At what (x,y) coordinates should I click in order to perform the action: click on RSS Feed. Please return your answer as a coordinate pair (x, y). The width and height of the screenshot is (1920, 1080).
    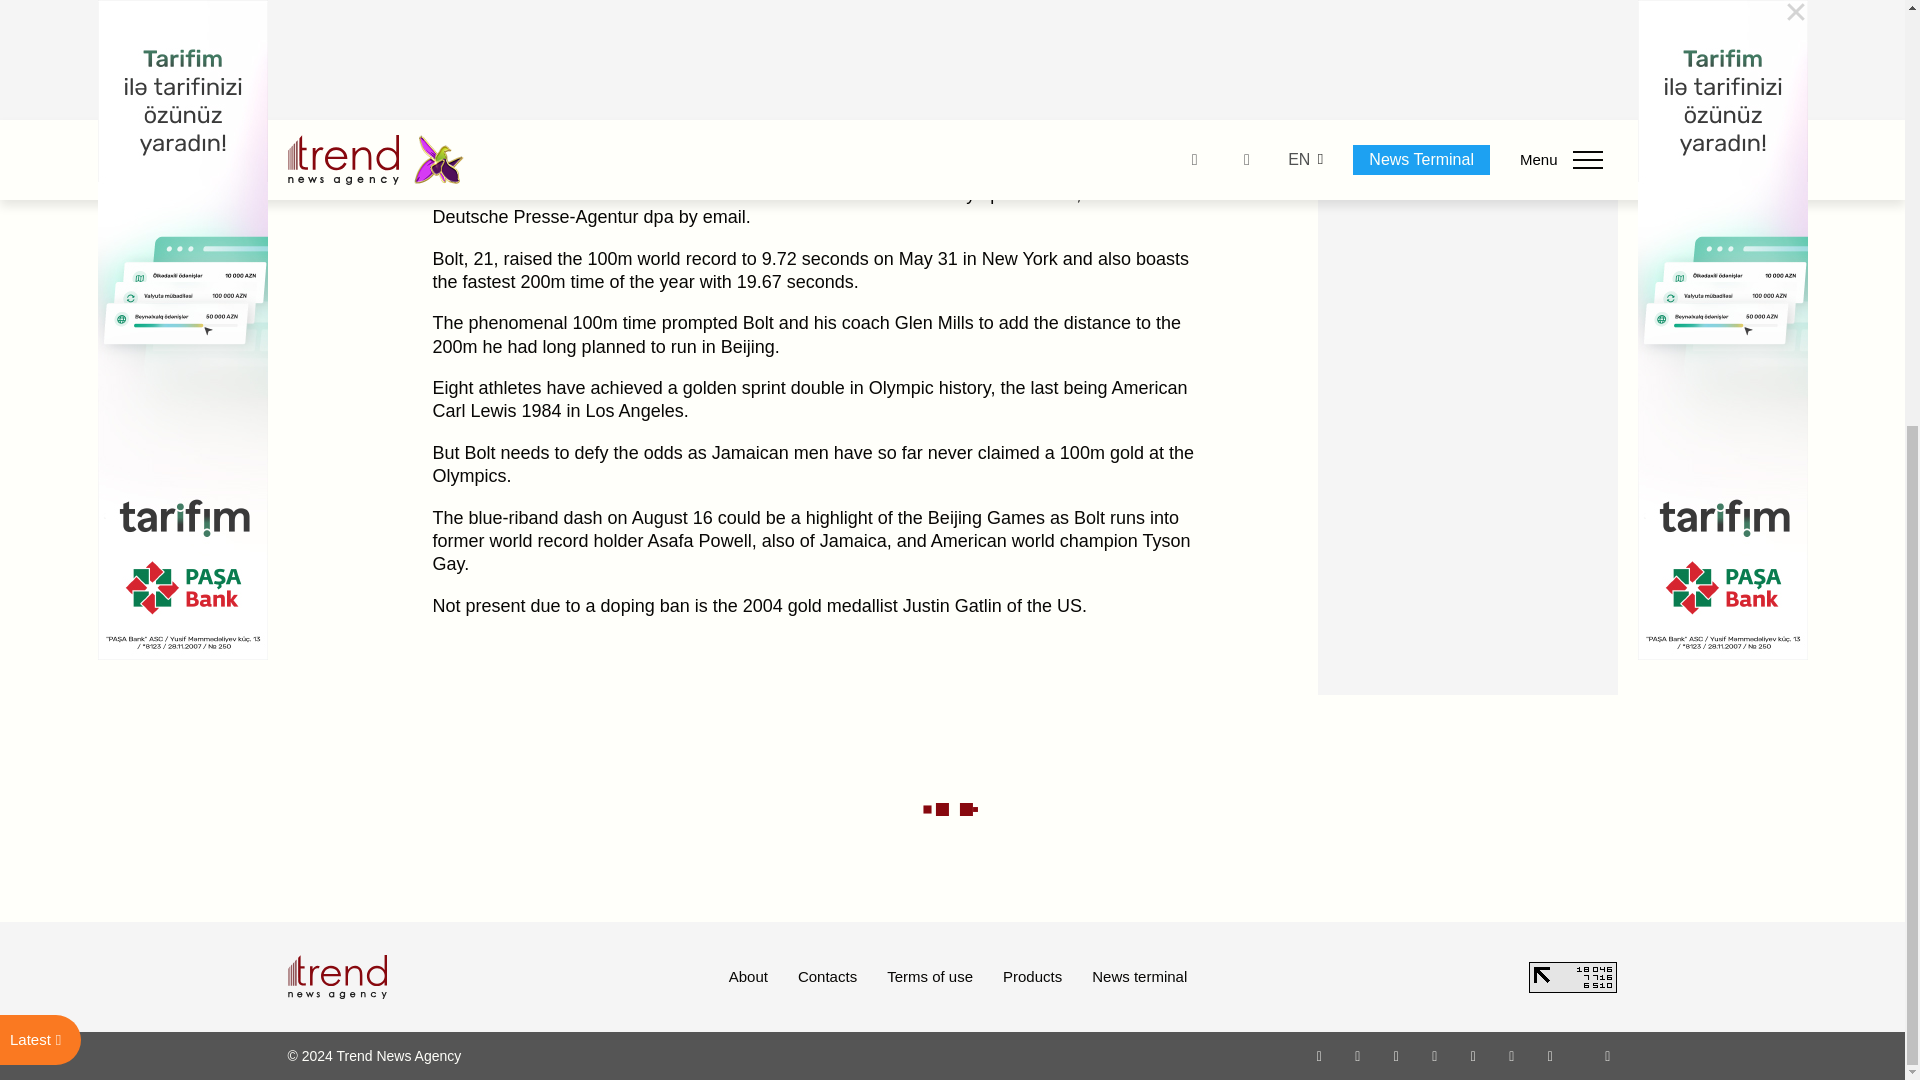
    Looking at the image, I should click on (1608, 1055).